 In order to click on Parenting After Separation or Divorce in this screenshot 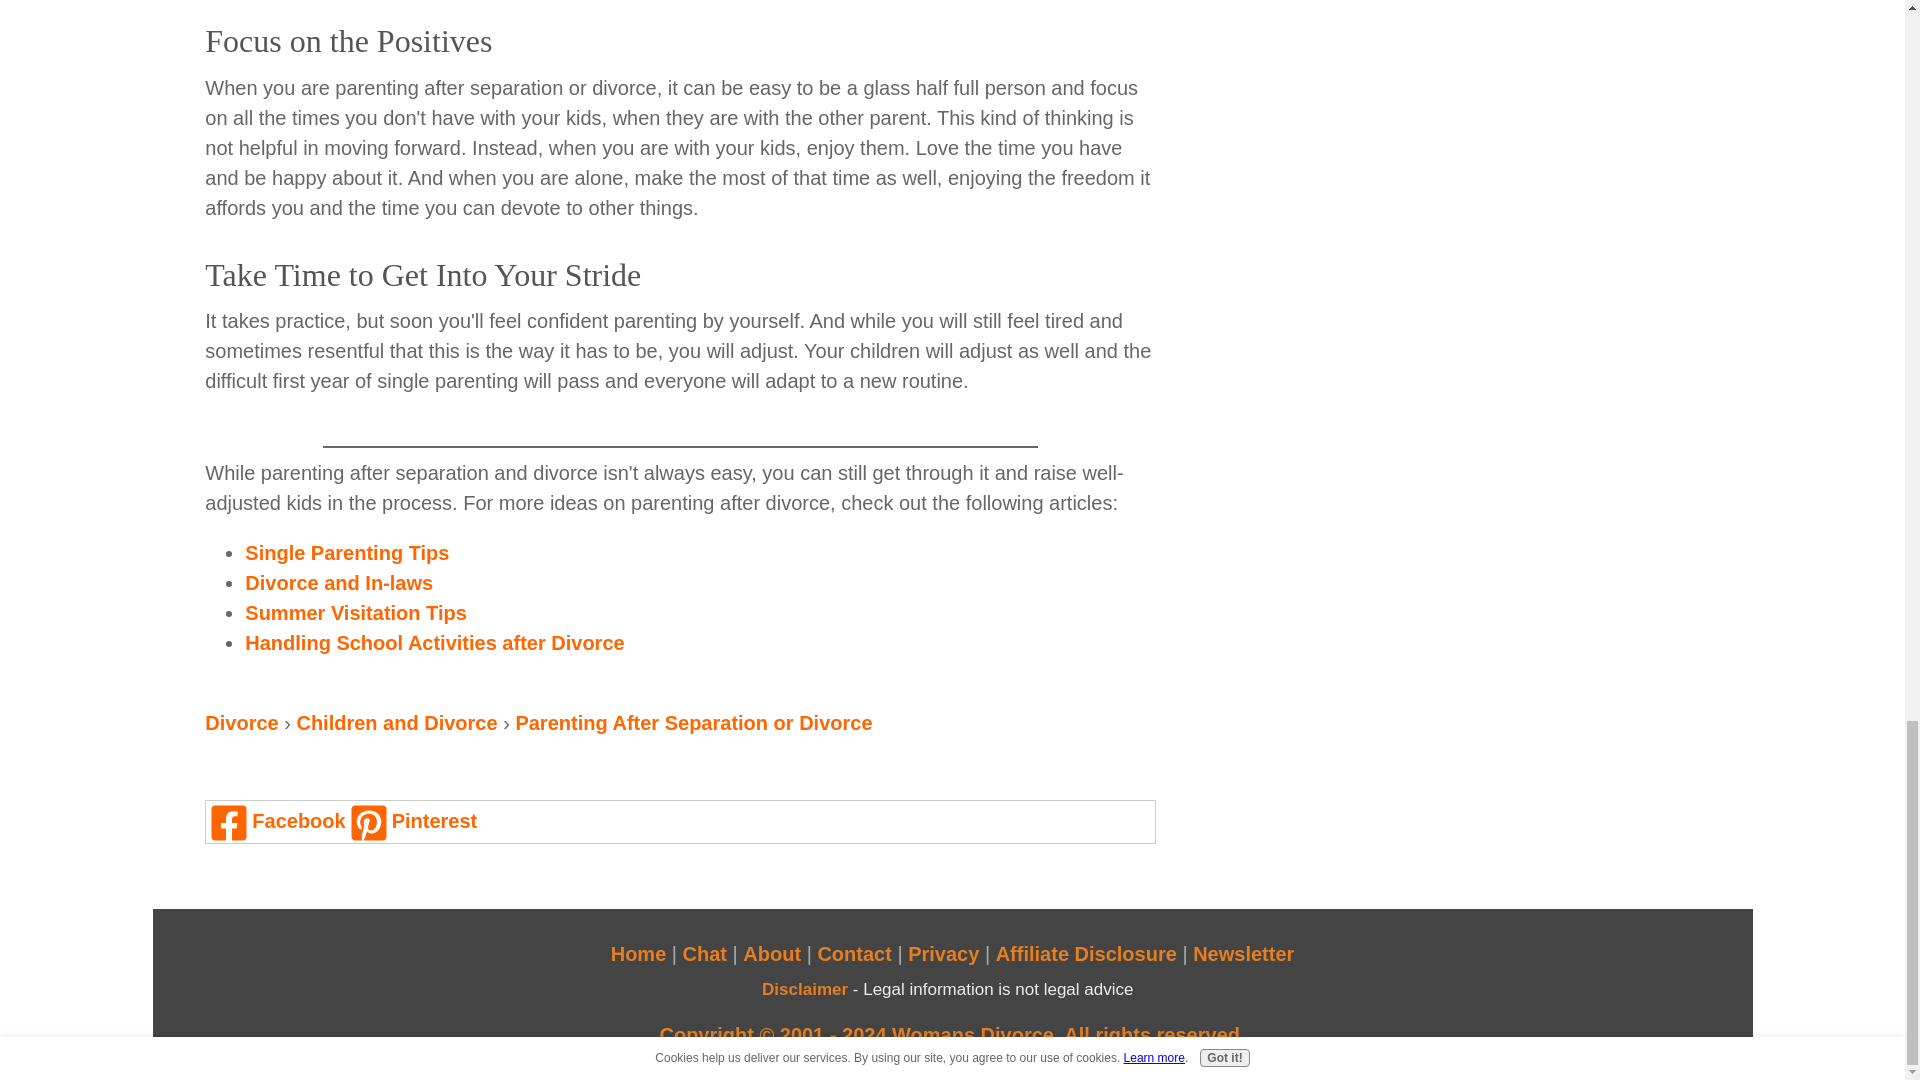, I will do `click(692, 722)`.